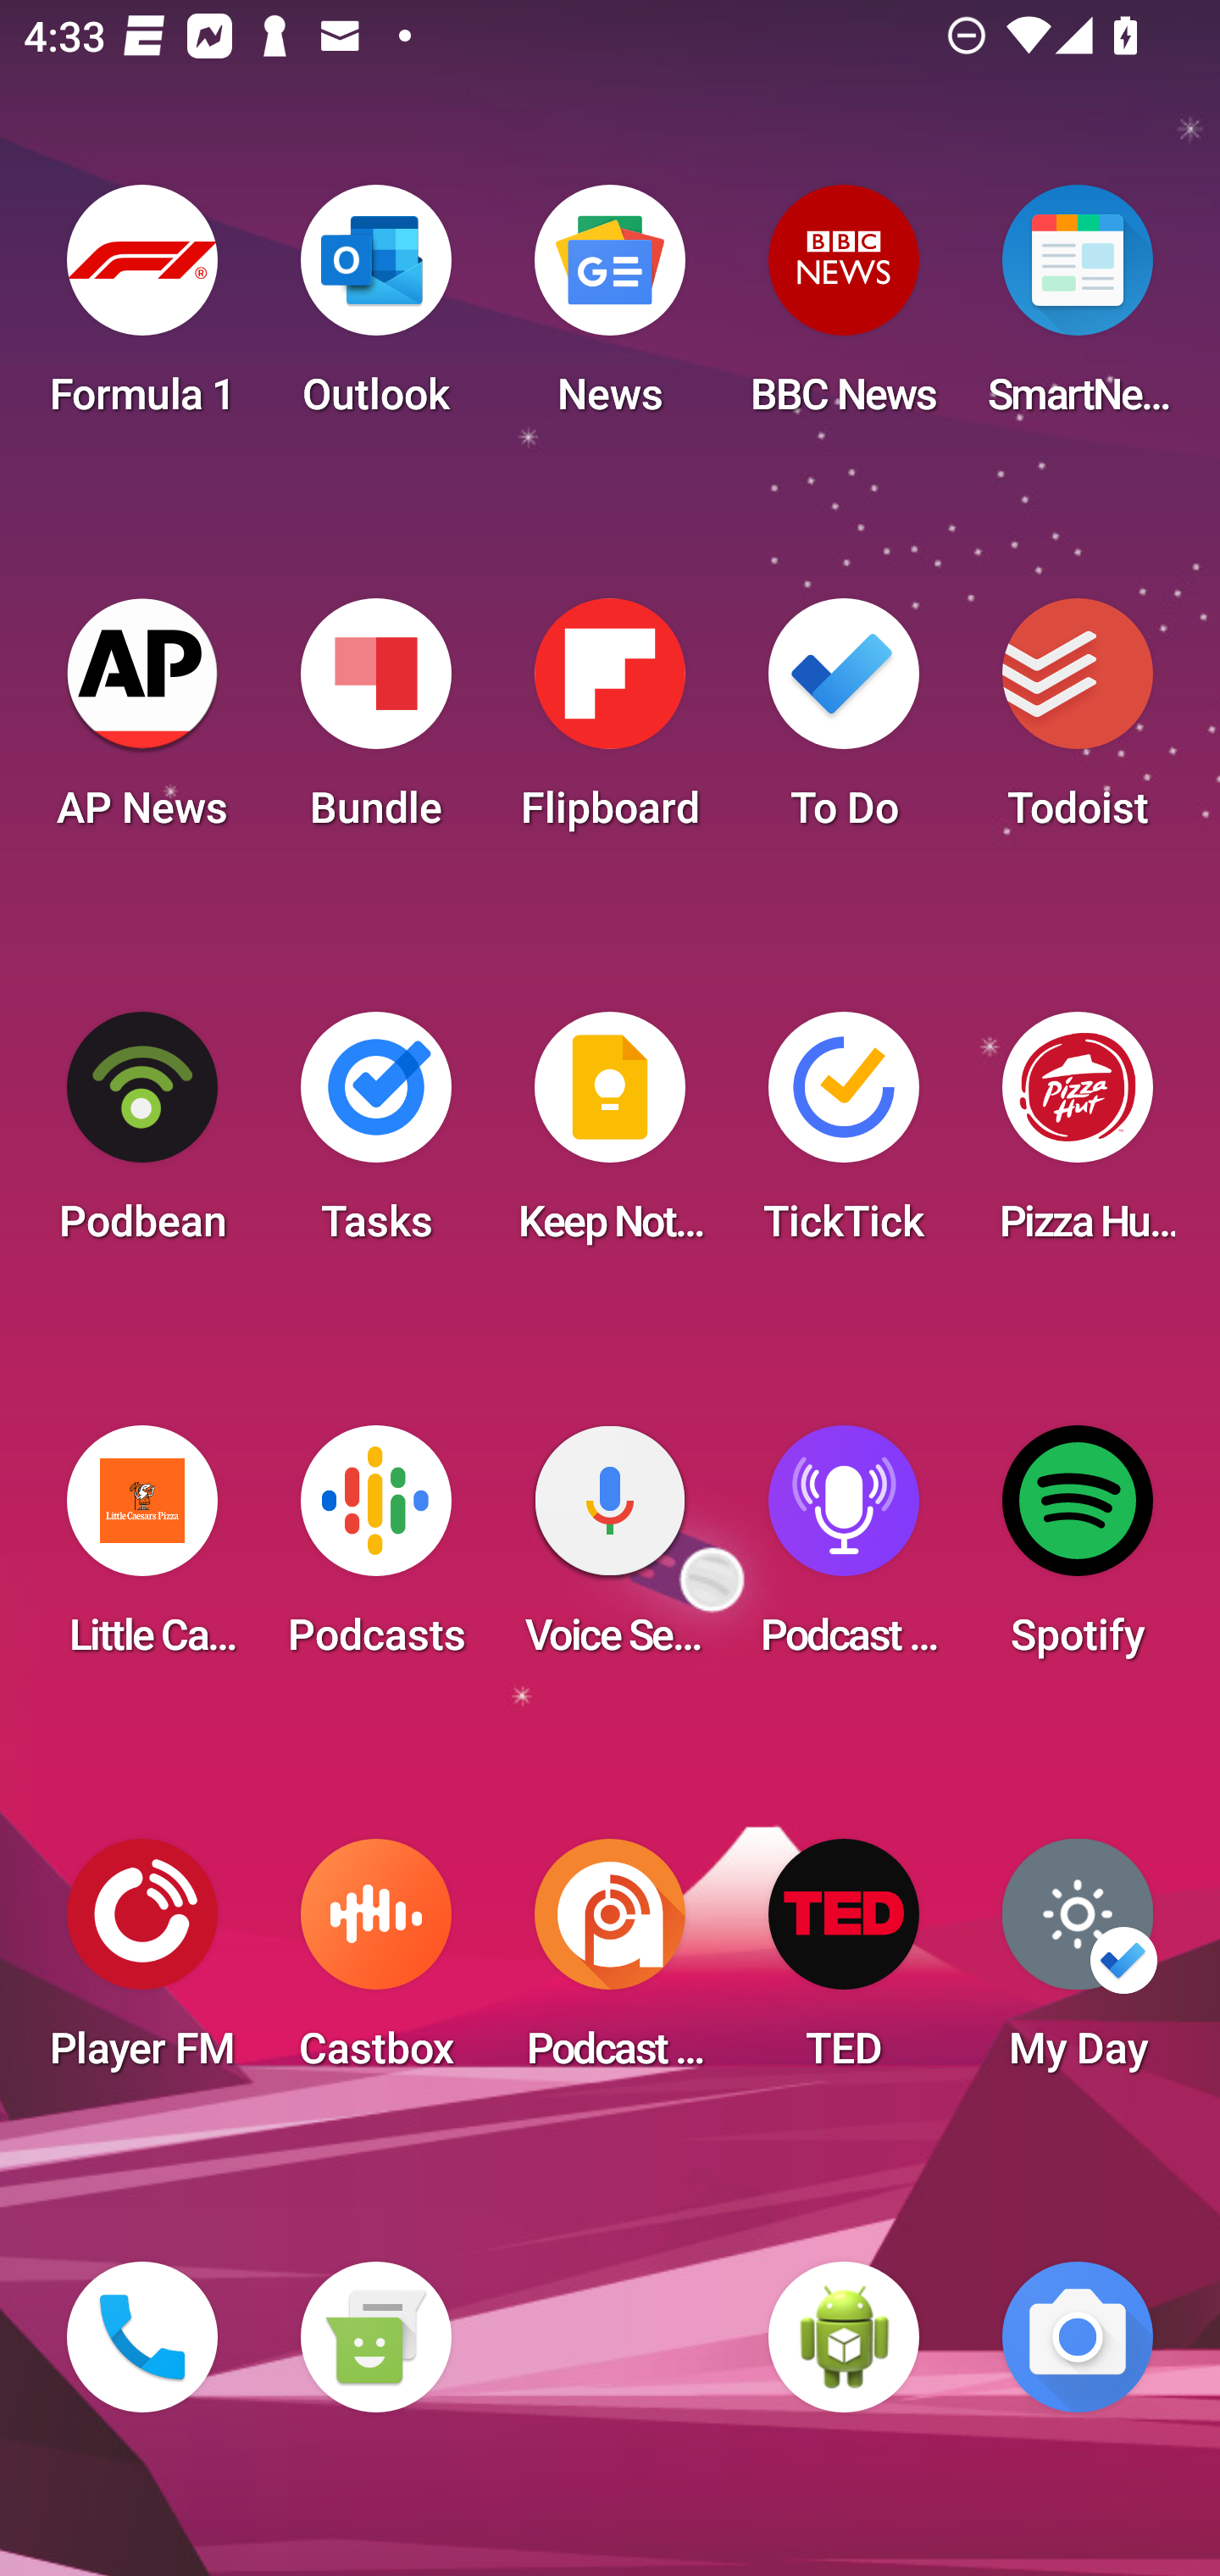 The width and height of the screenshot is (1220, 2576). I want to click on Podbean, so click(142, 1137).